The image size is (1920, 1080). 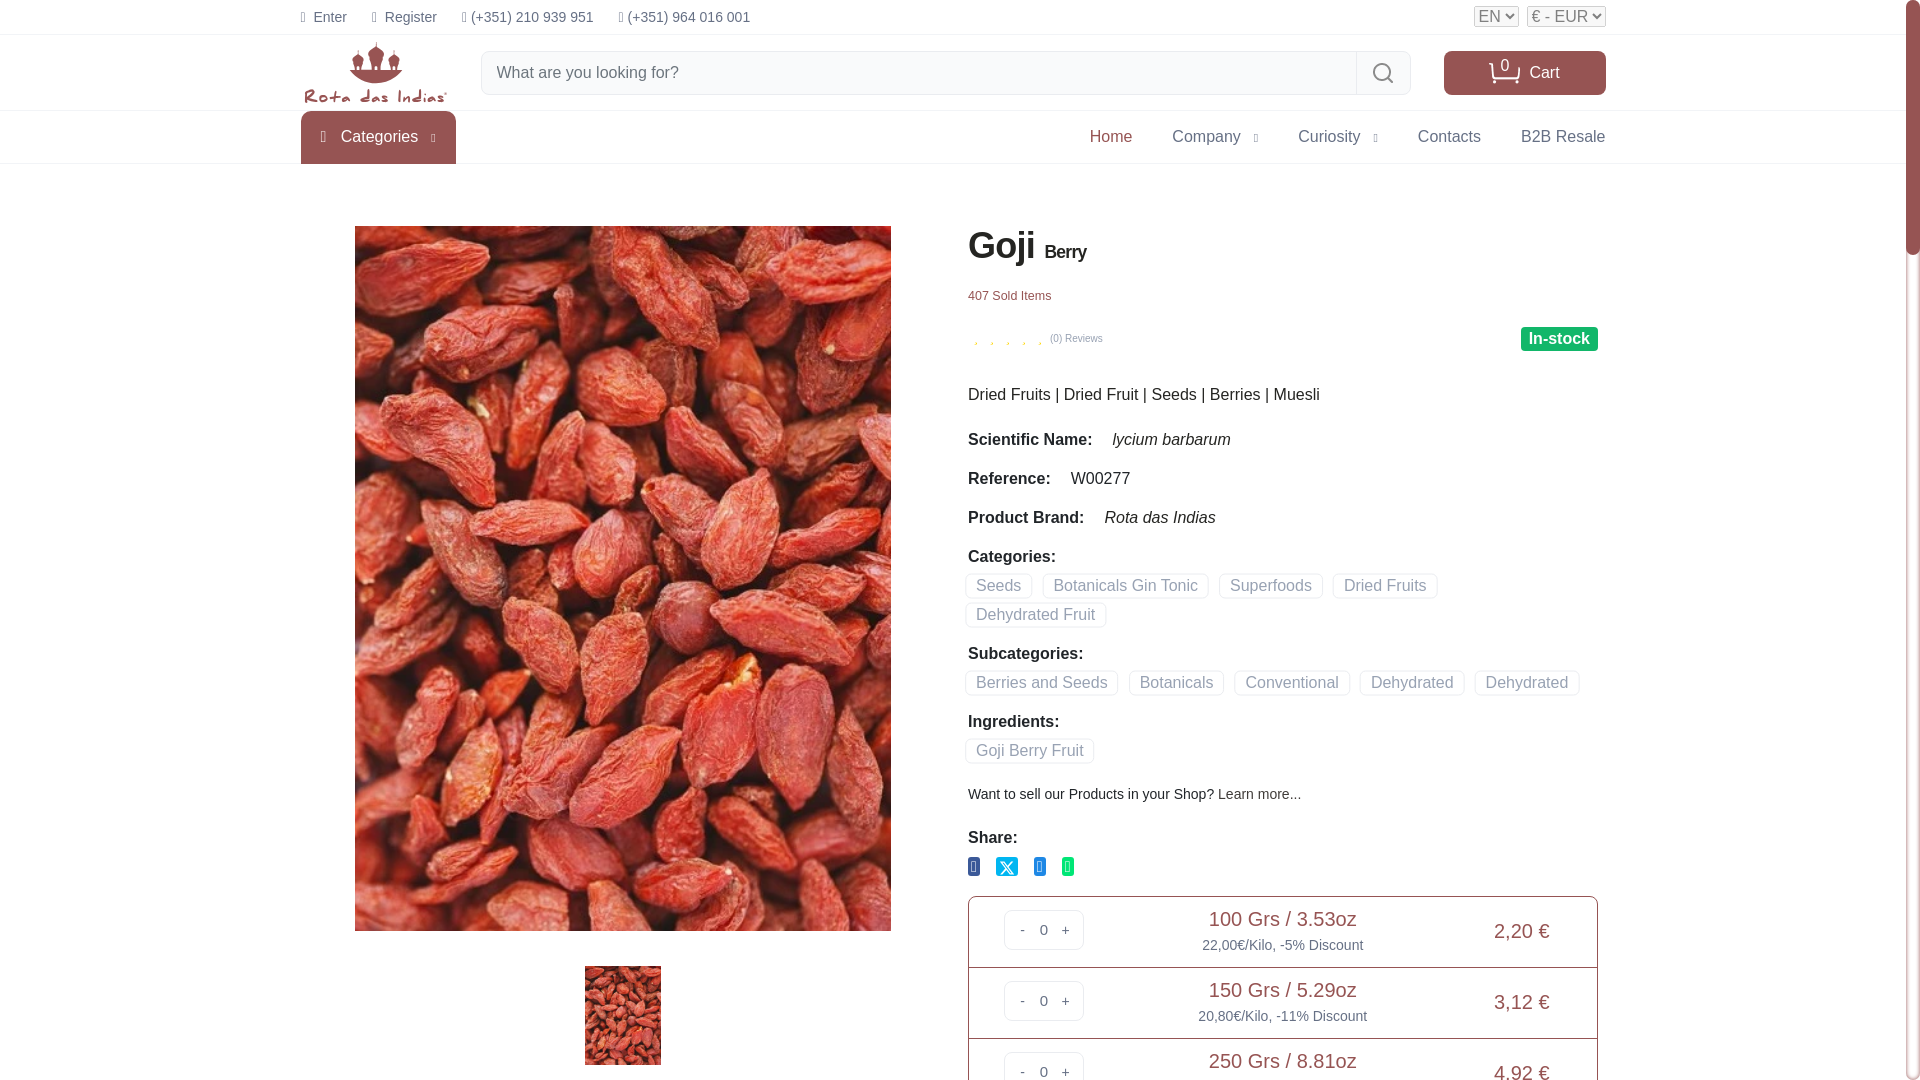 What do you see at coordinates (1524, 71) in the screenshot?
I see `  Register` at bounding box center [1524, 71].